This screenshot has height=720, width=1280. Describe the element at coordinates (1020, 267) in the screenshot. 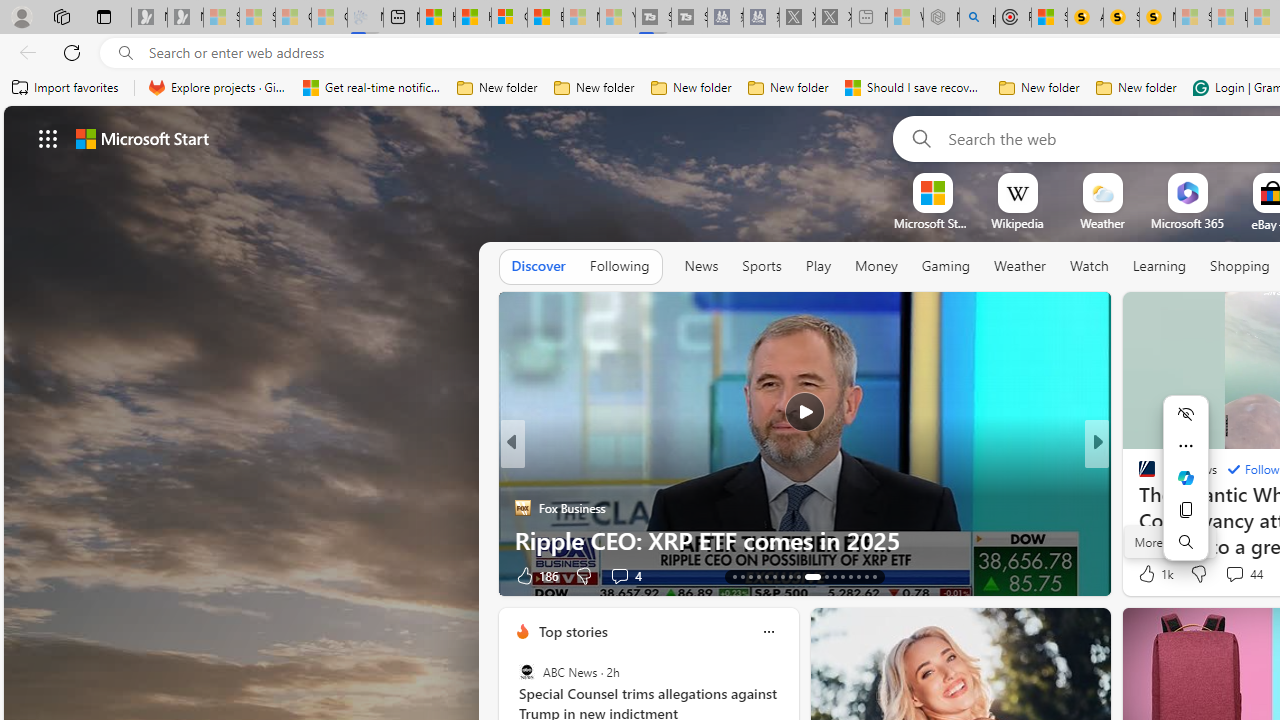

I see `Weather` at that location.